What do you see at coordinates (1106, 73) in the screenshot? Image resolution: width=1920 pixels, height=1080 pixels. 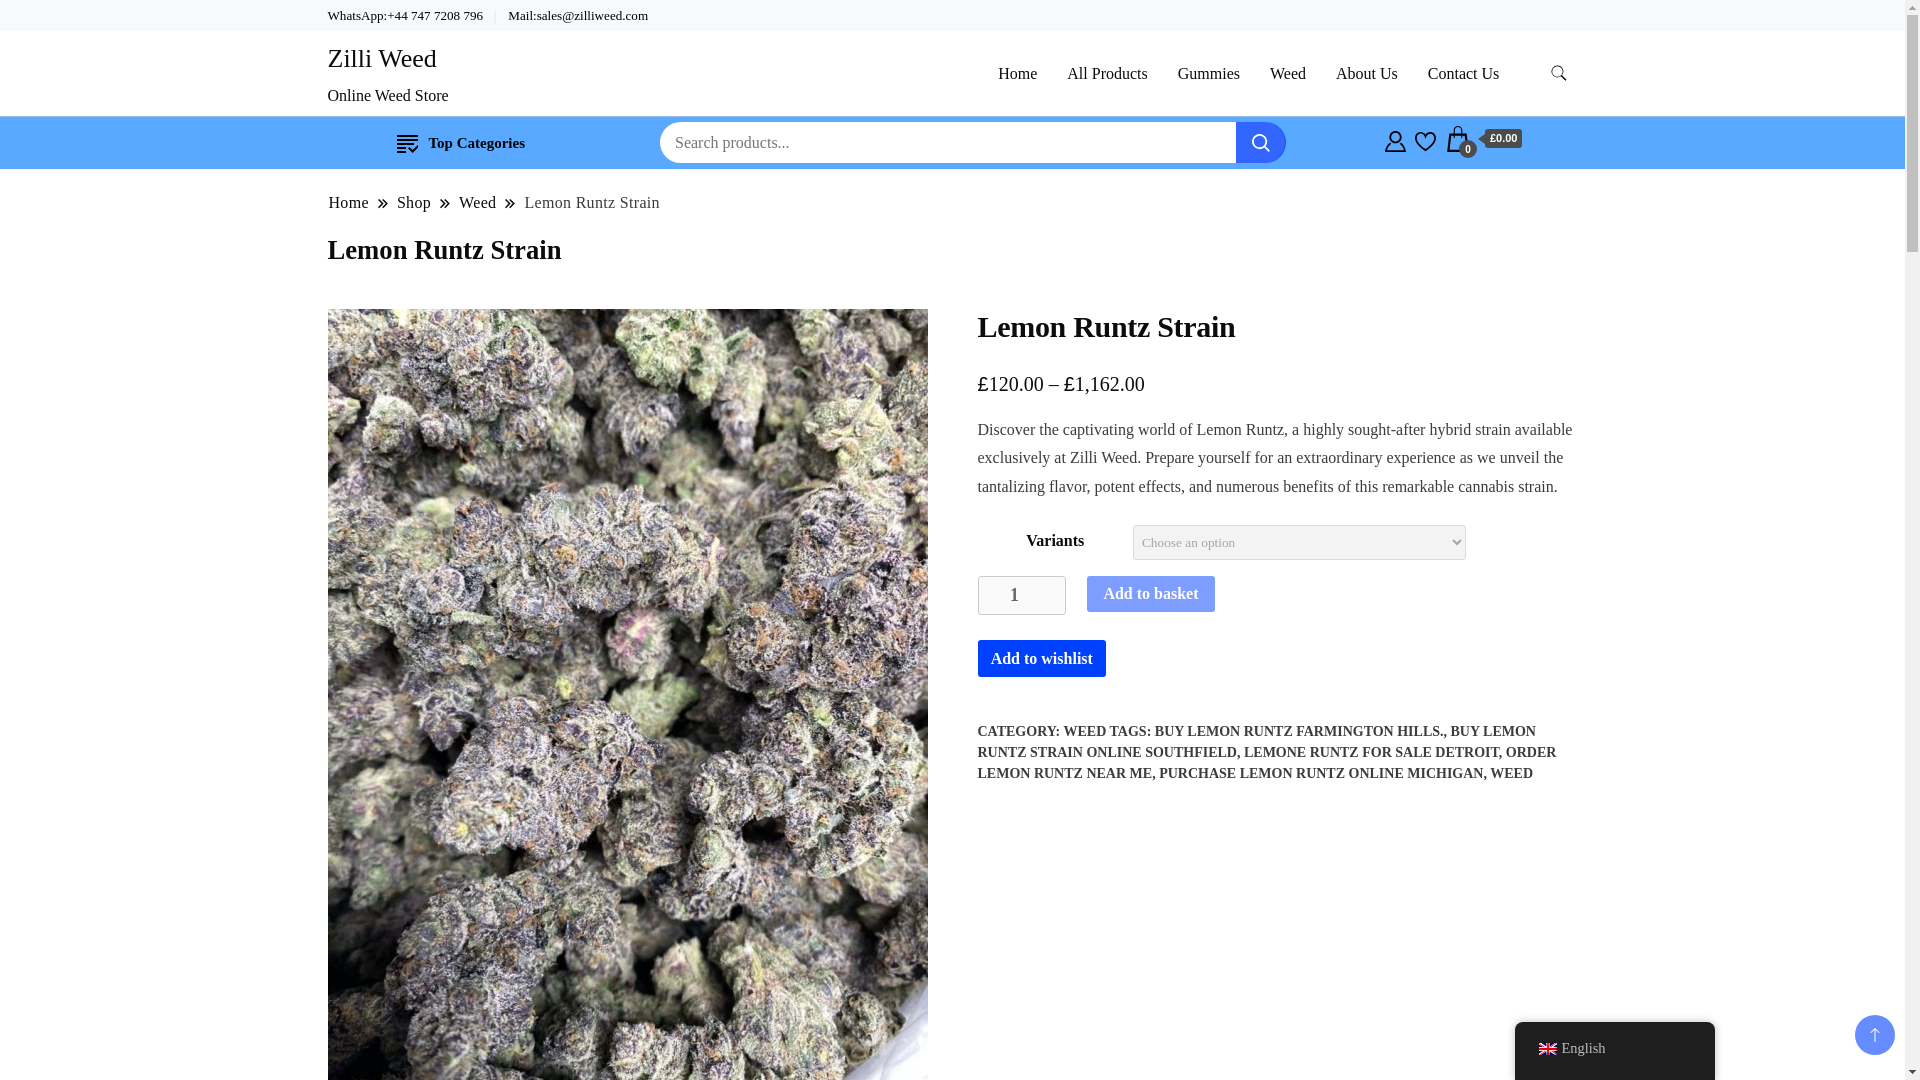 I see `All Products` at bounding box center [1106, 73].